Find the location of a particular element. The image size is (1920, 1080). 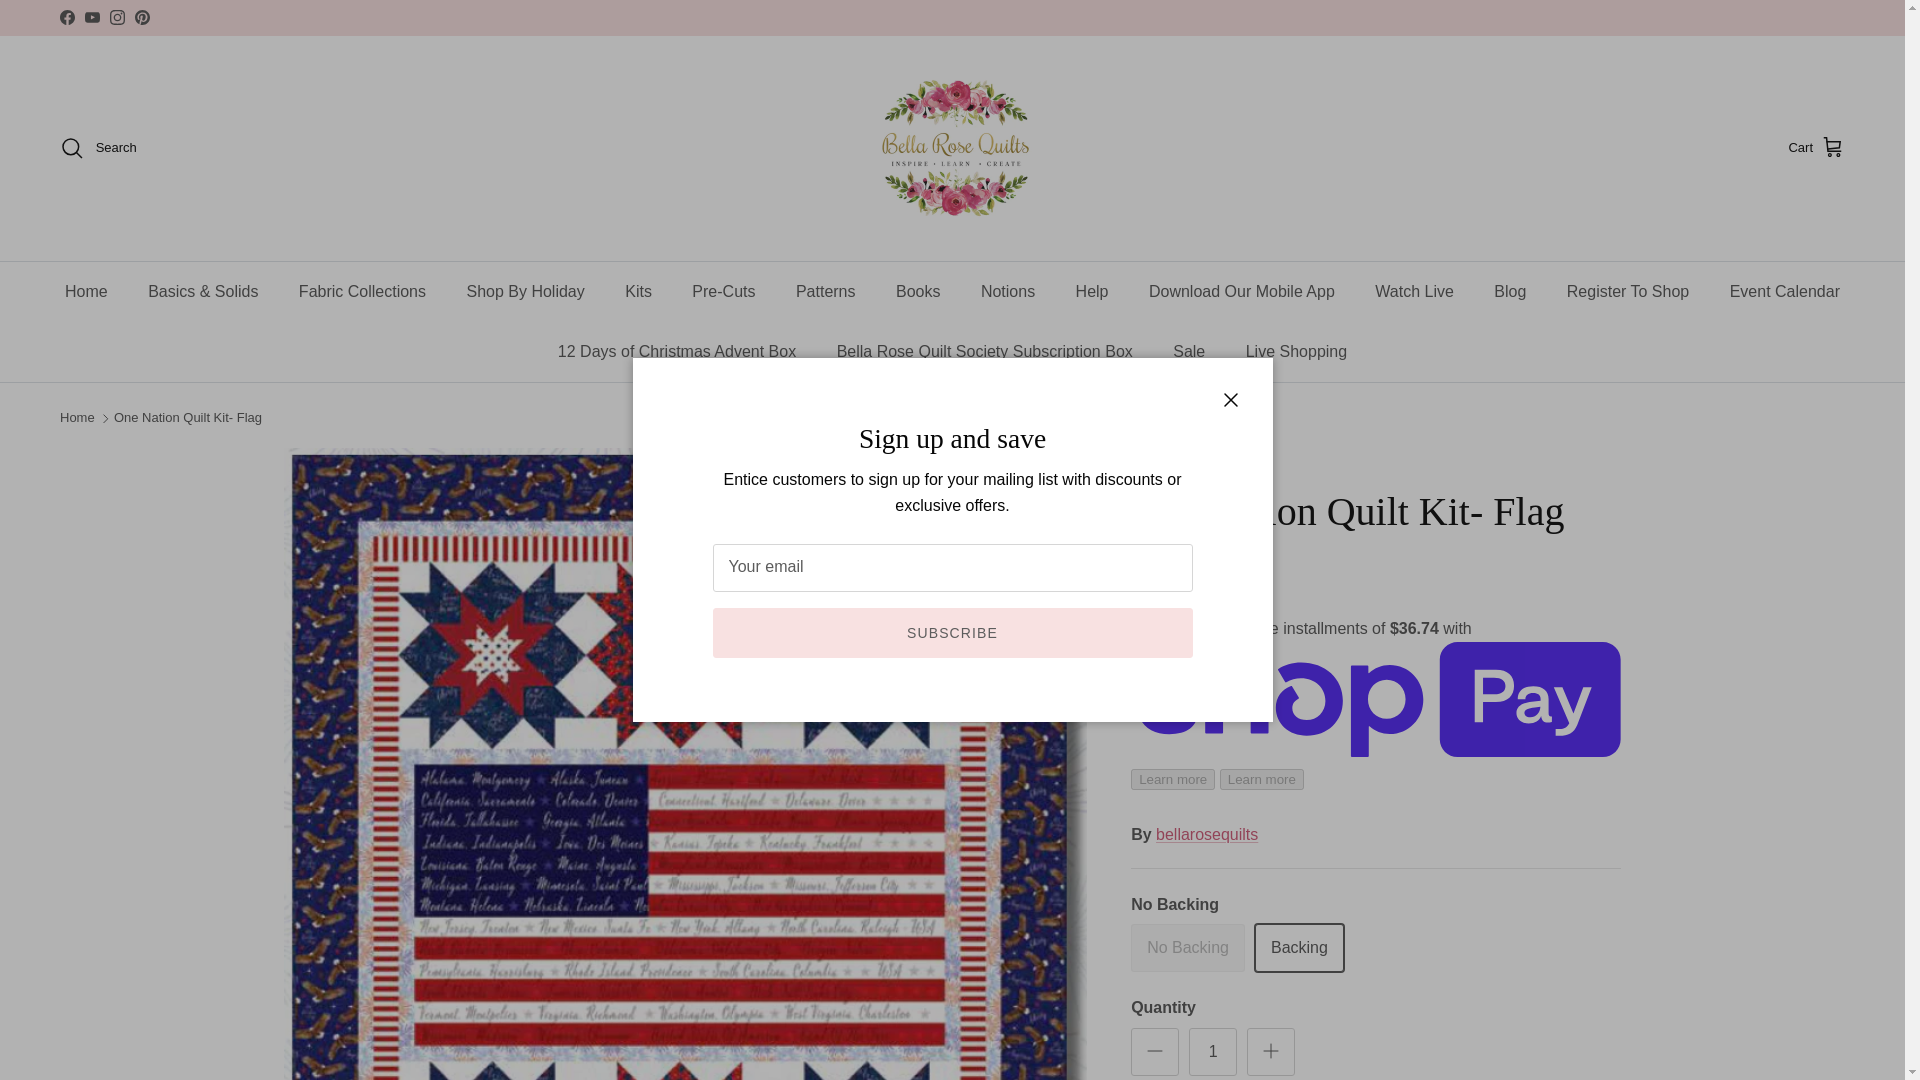

bellarosequilts on YouTube is located at coordinates (92, 16).